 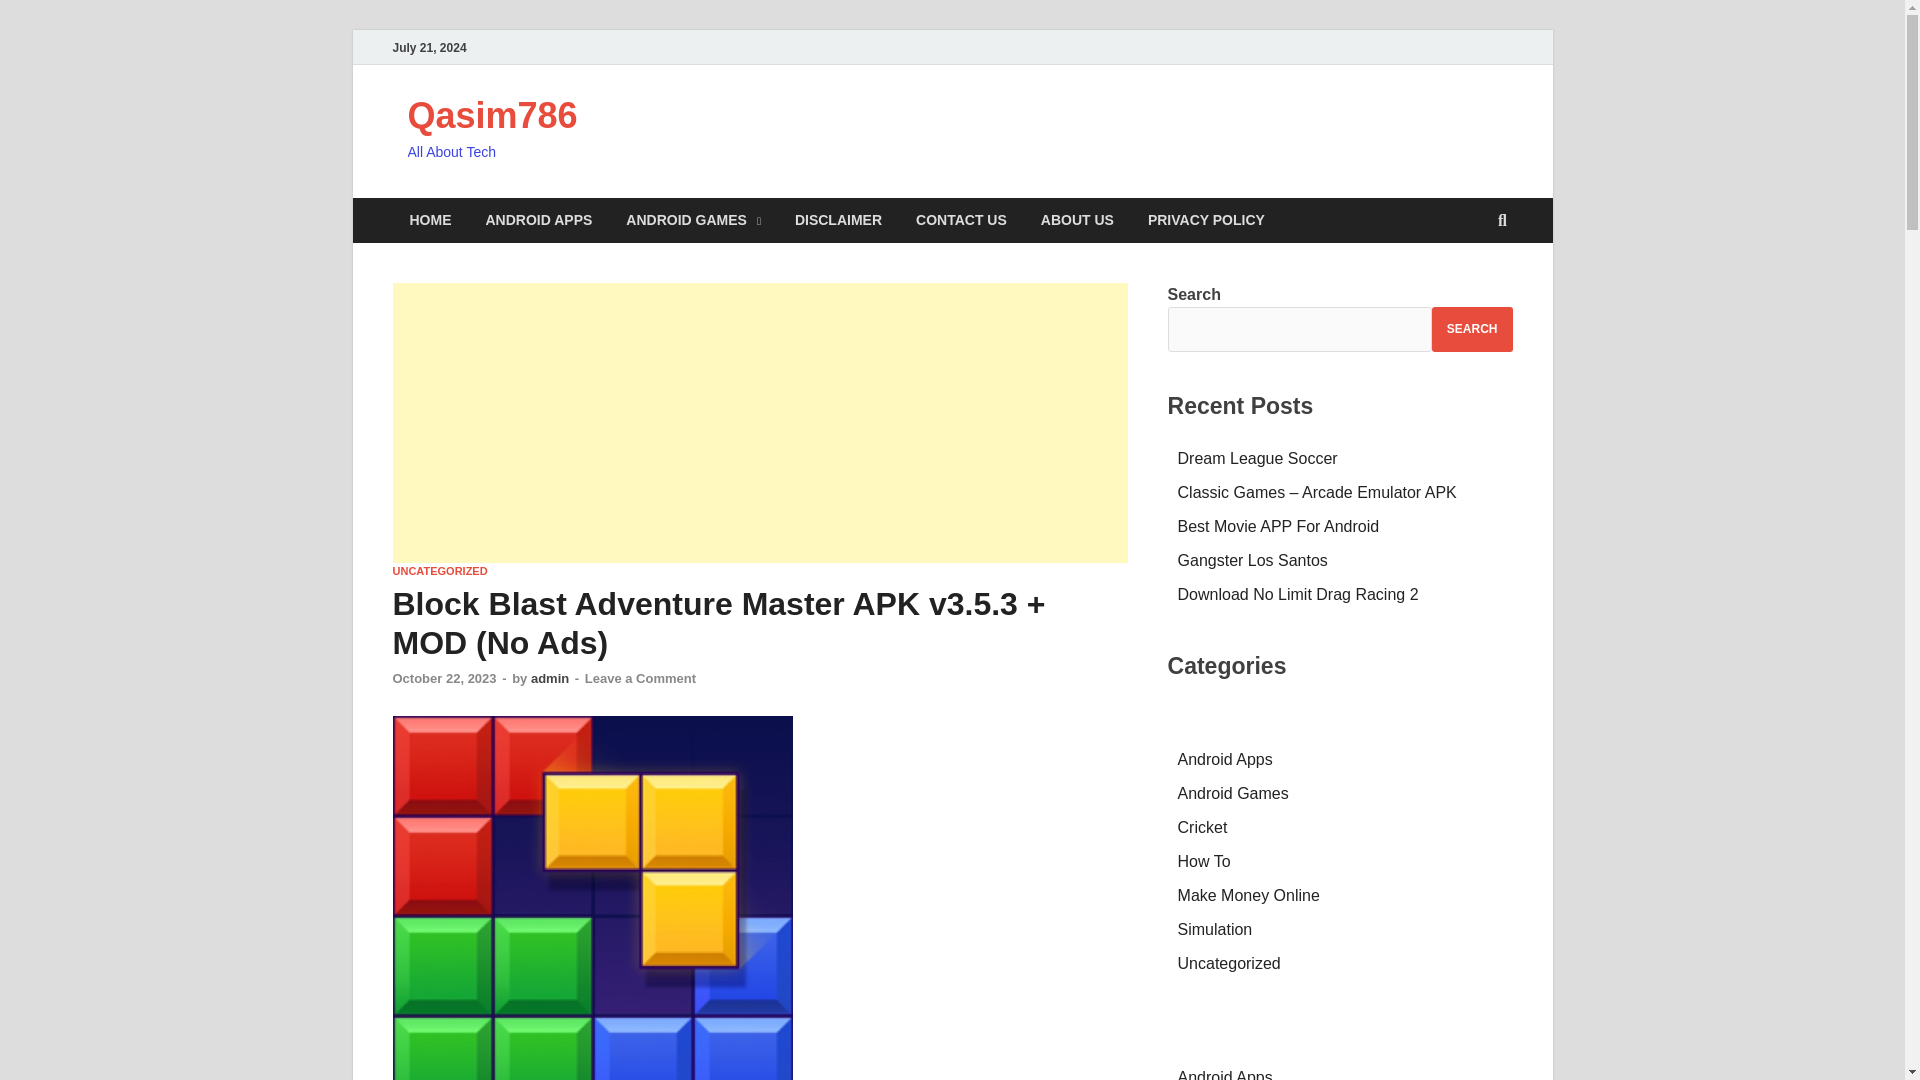 What do you see at coordinates (492, 116) in the screenshot?
I see `Qasim786` at bounding box center [492, 116].